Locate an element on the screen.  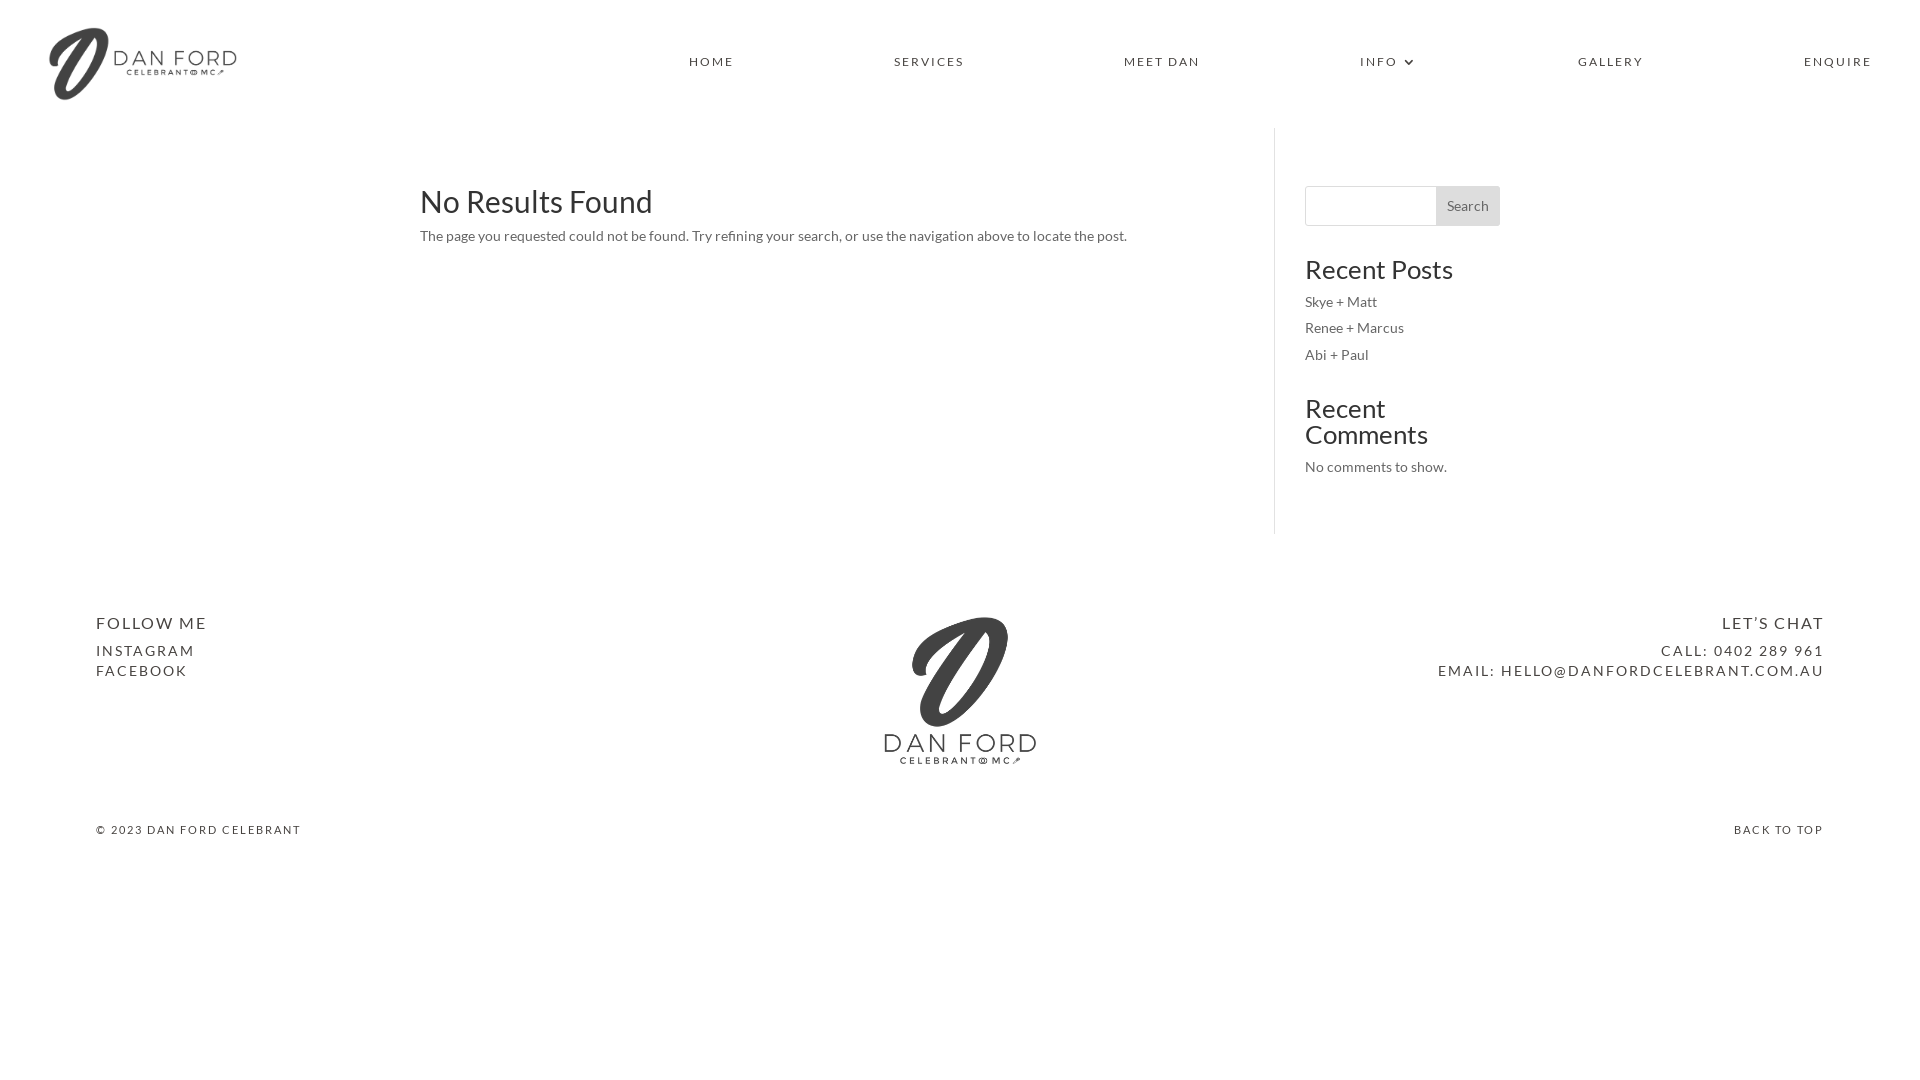
HOME is located at coordinates (712, 66).